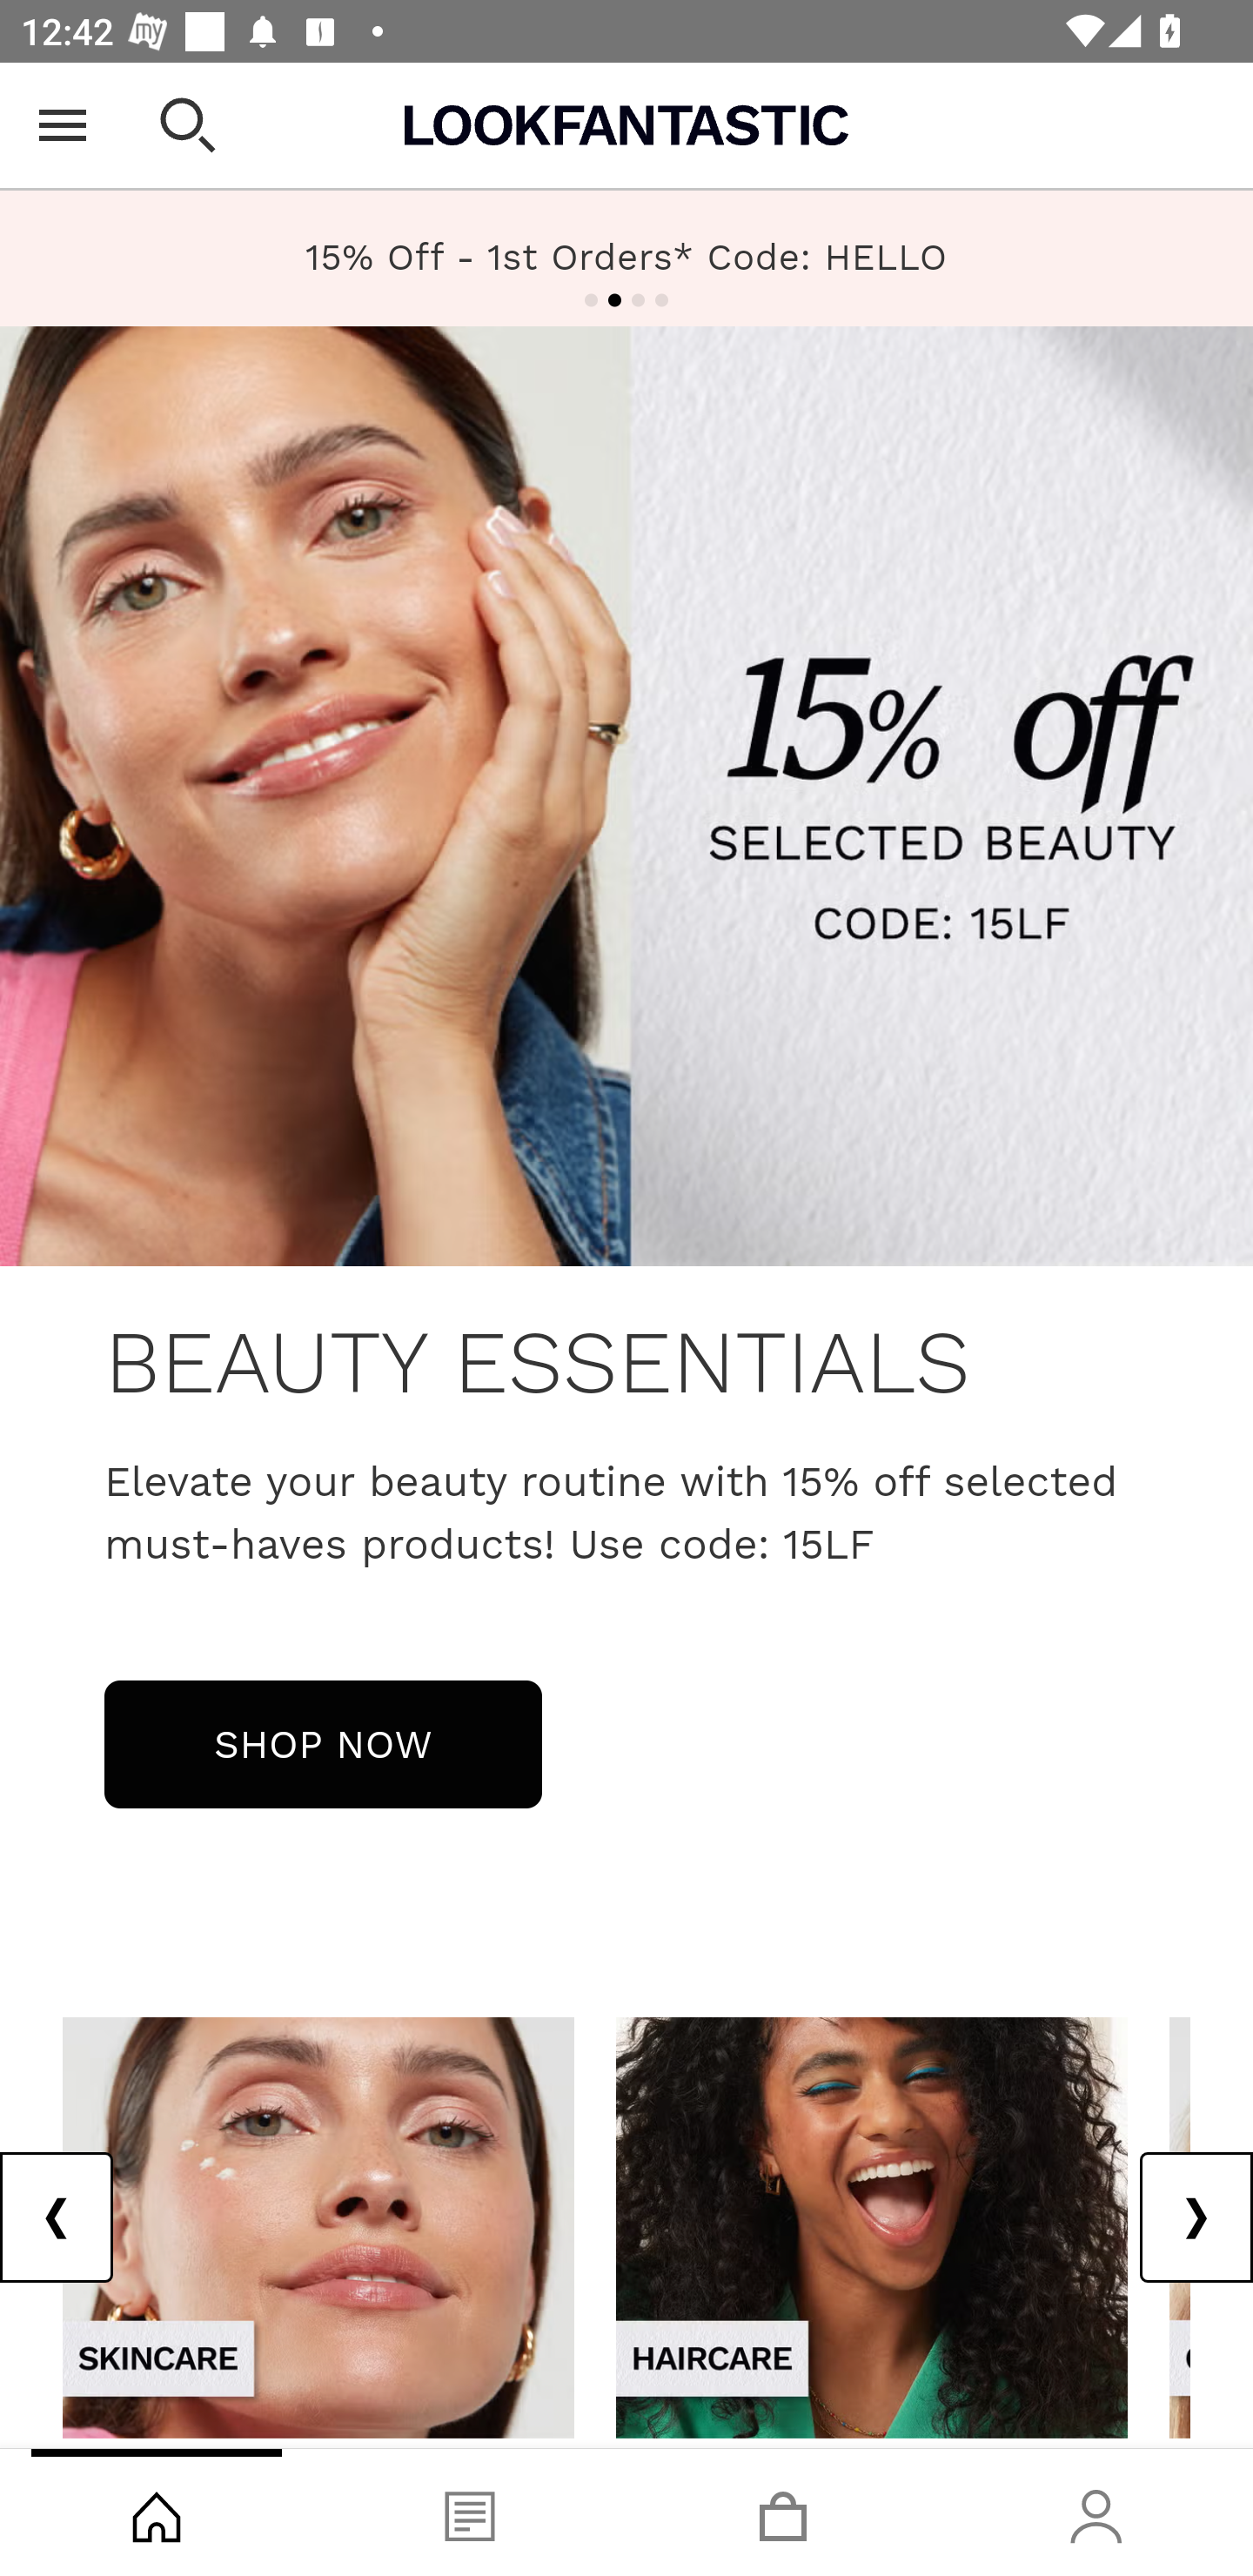  Describe the element at coordinates (872, 2226) in the screenshot. I see `view-all` at that location.